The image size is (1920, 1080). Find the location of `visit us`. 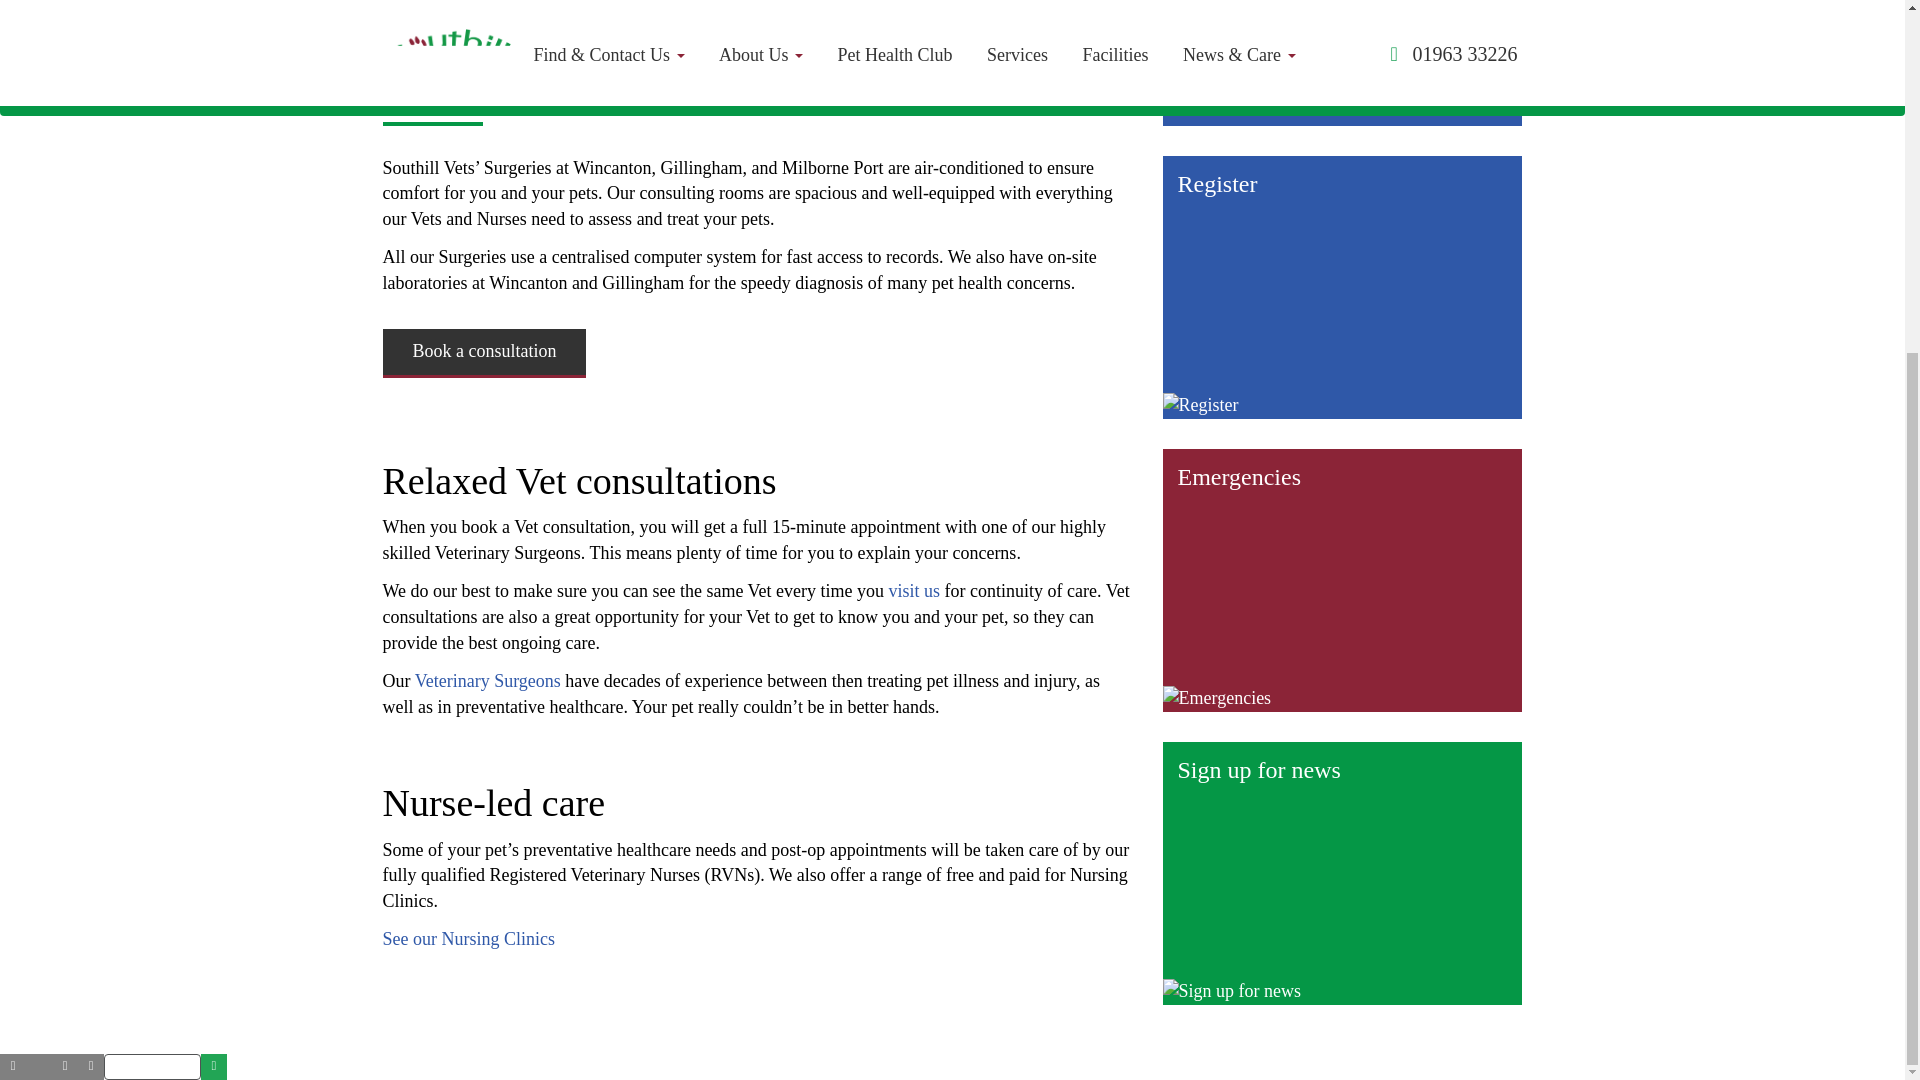

visit us is located at coordinates (914, 590).